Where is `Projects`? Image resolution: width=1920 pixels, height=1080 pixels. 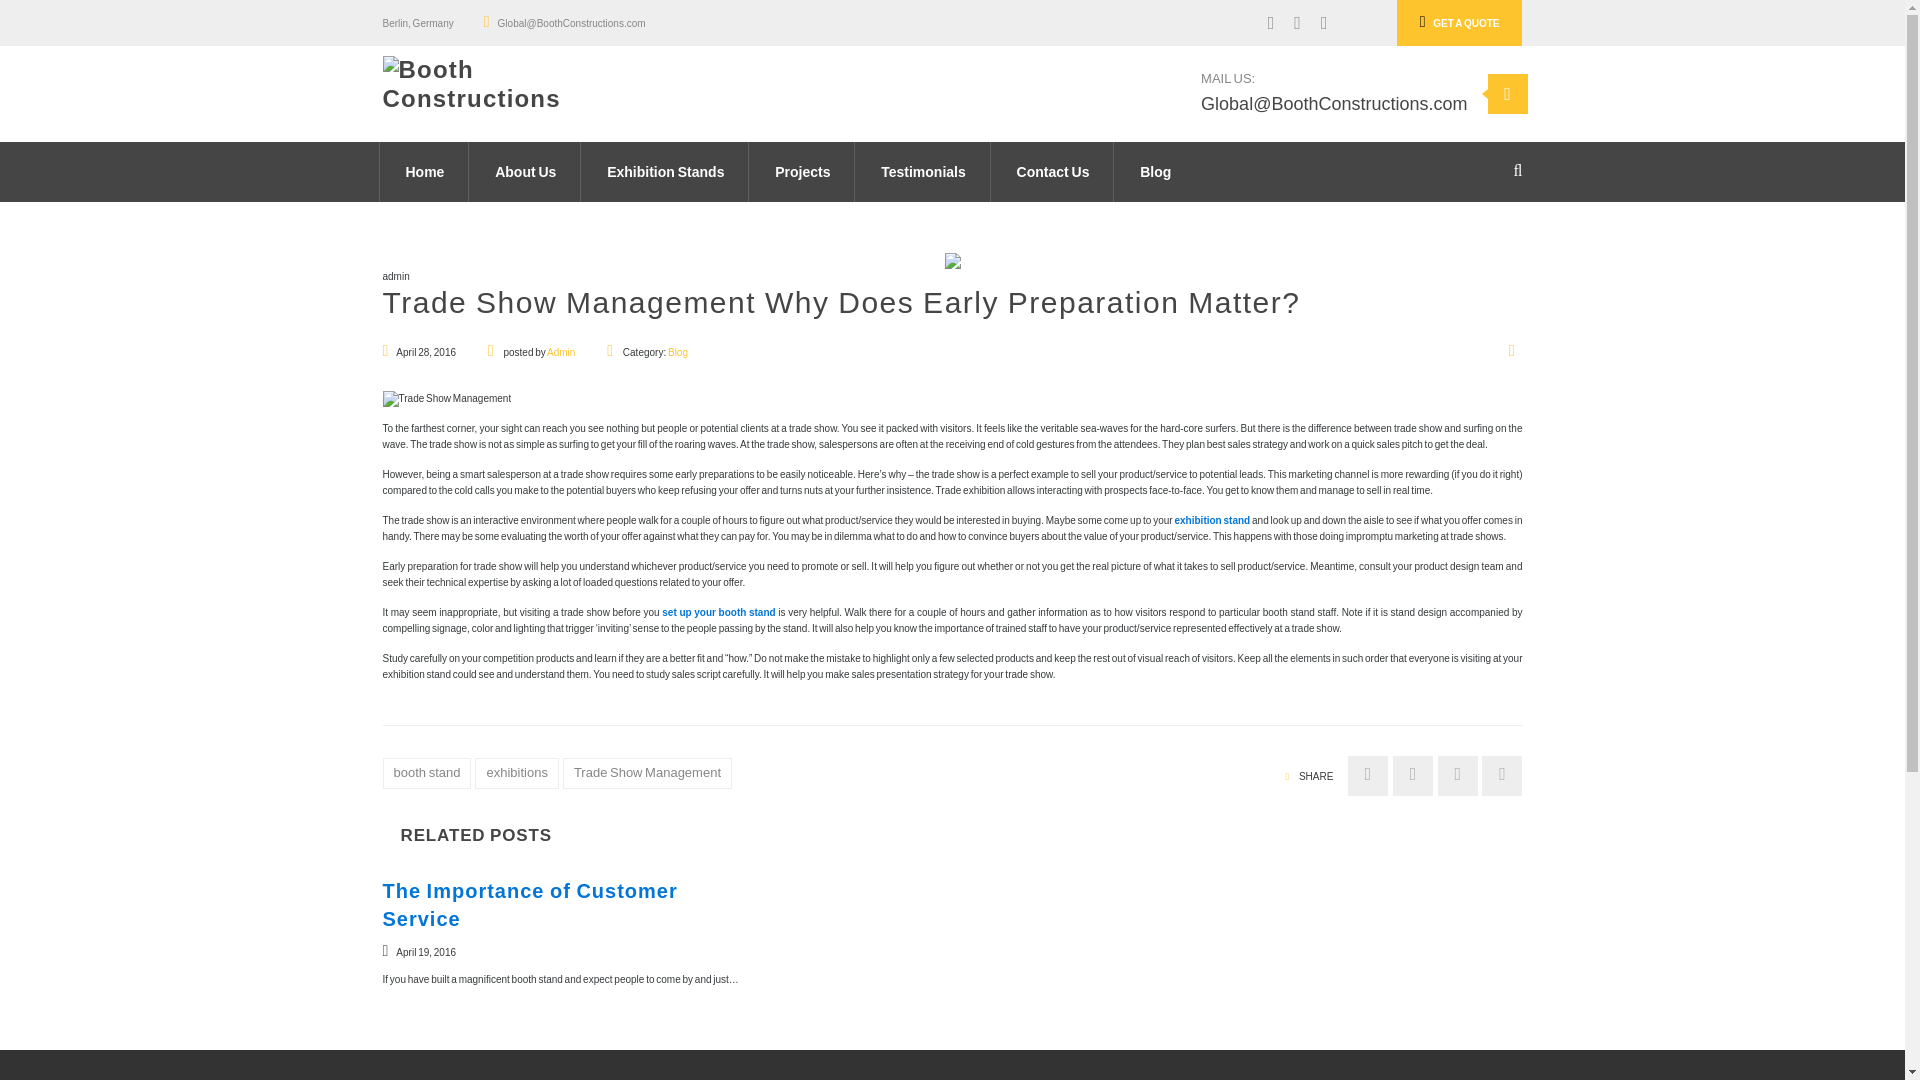 Projects is located at coordinates (802, 172).